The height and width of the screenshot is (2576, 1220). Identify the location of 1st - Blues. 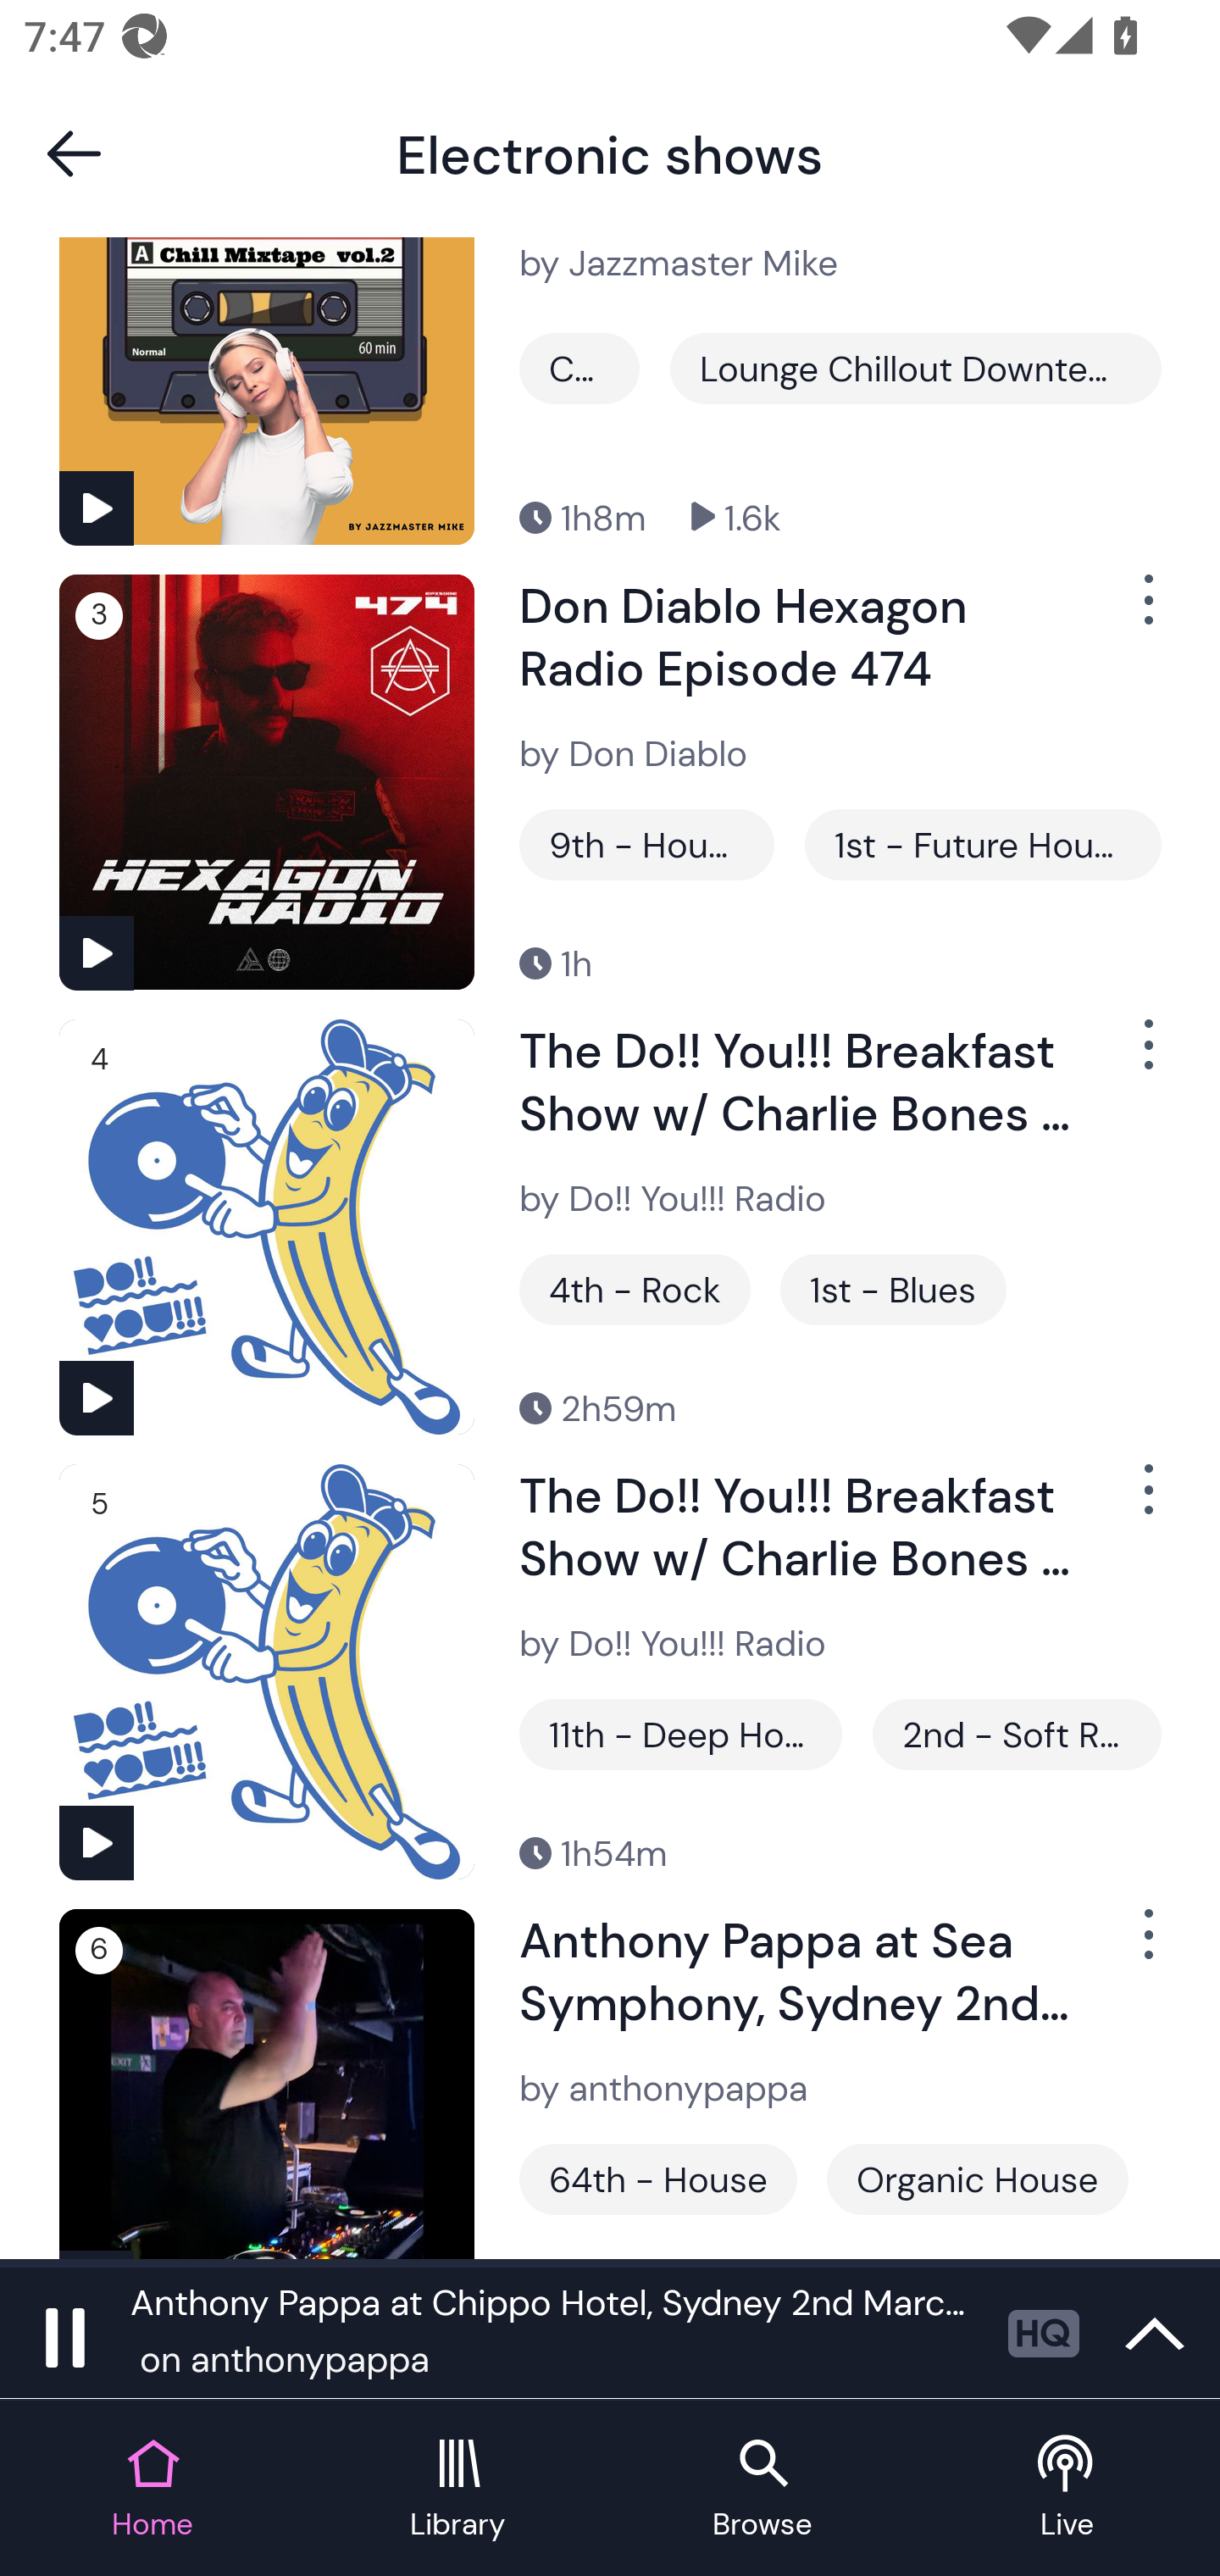
(893, 1289).